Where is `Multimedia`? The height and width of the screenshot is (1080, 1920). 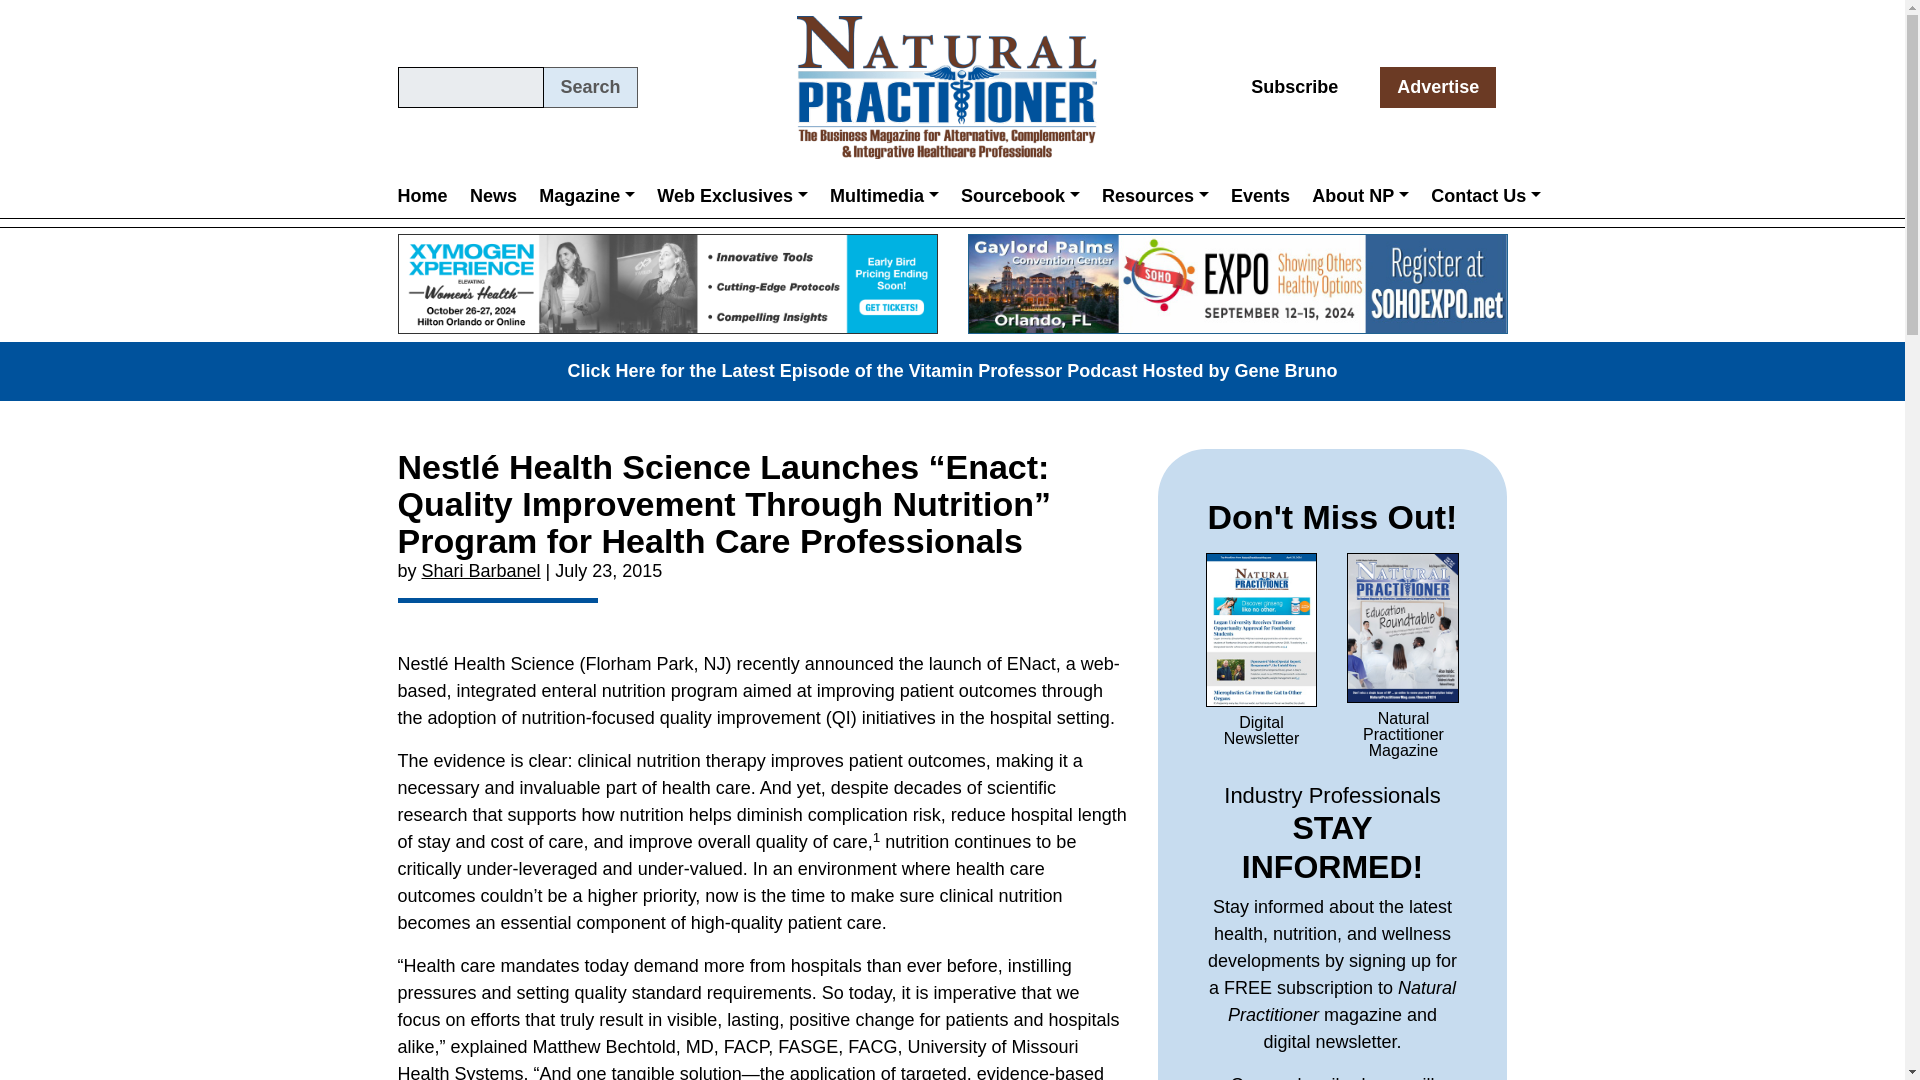
Multimedia is located at coordinates (884, 195).